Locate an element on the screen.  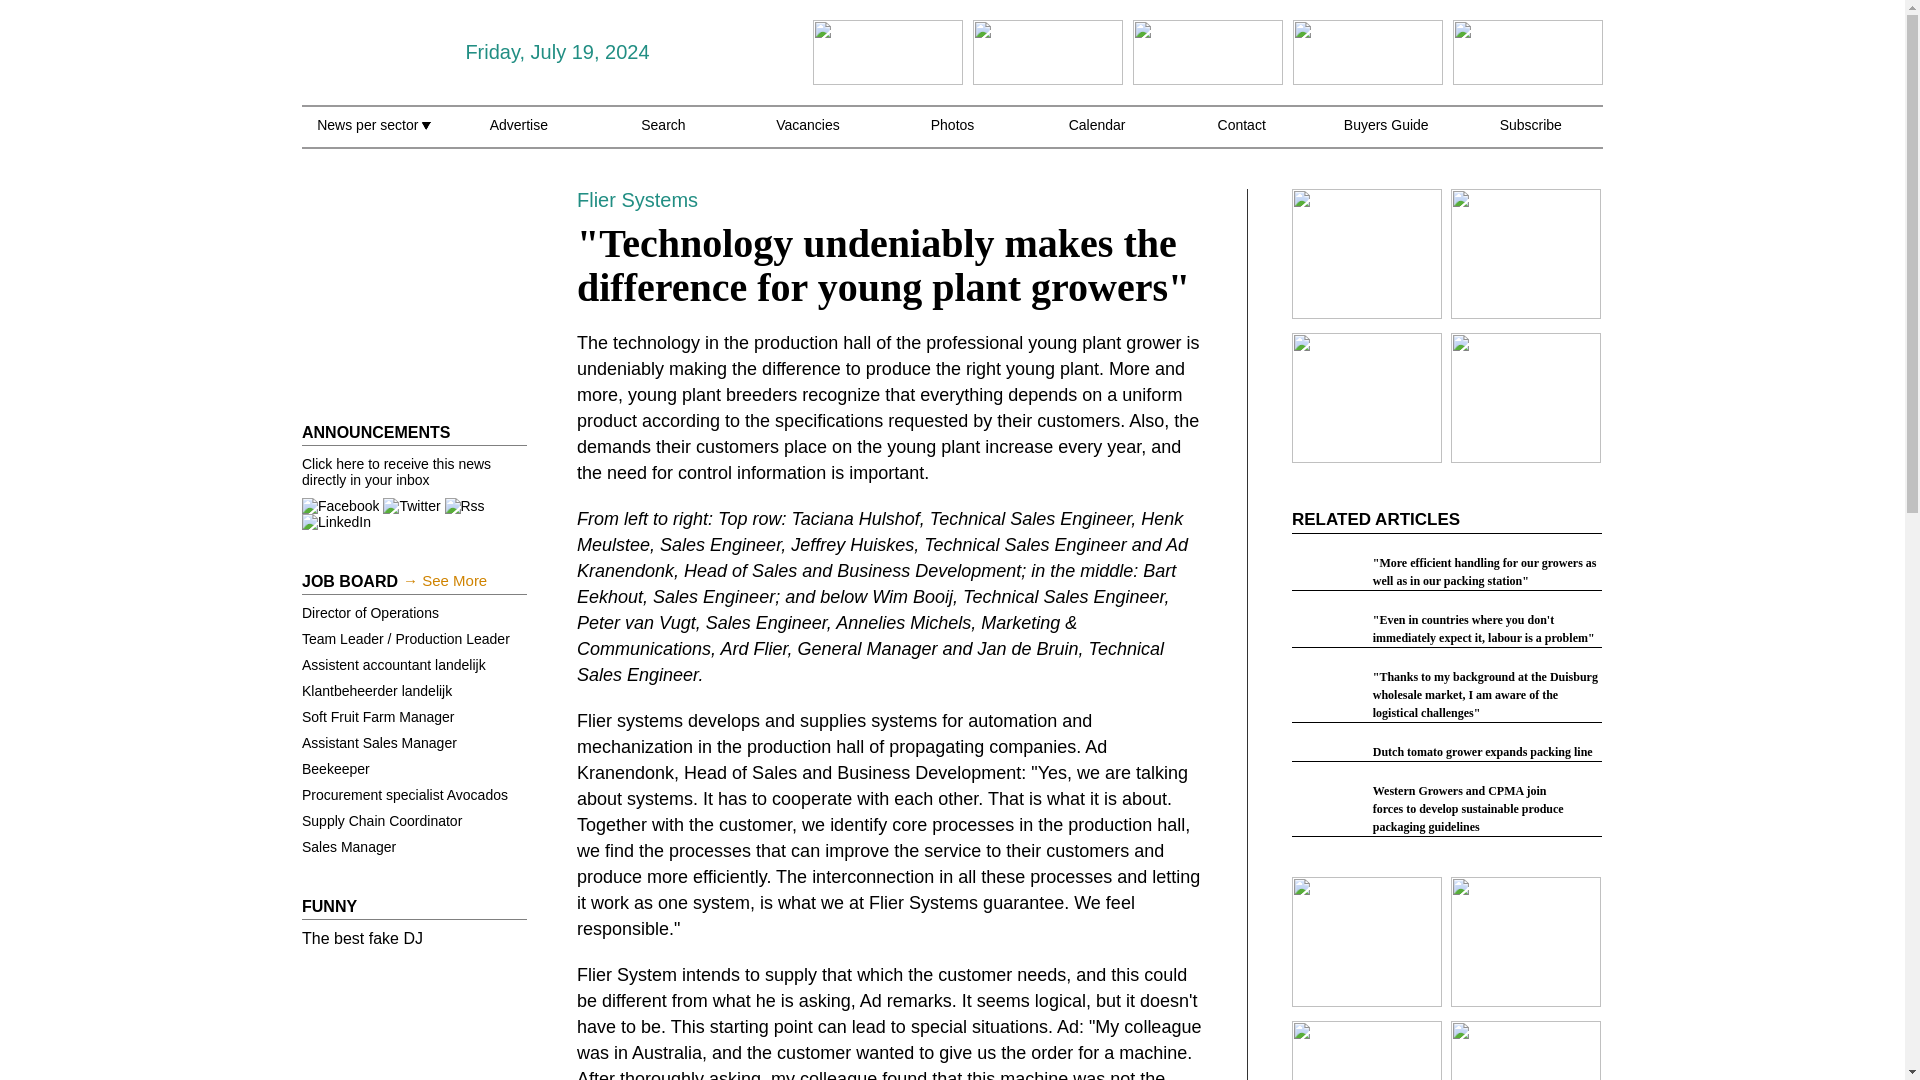
Advertise is located at coordinates (518, 136).